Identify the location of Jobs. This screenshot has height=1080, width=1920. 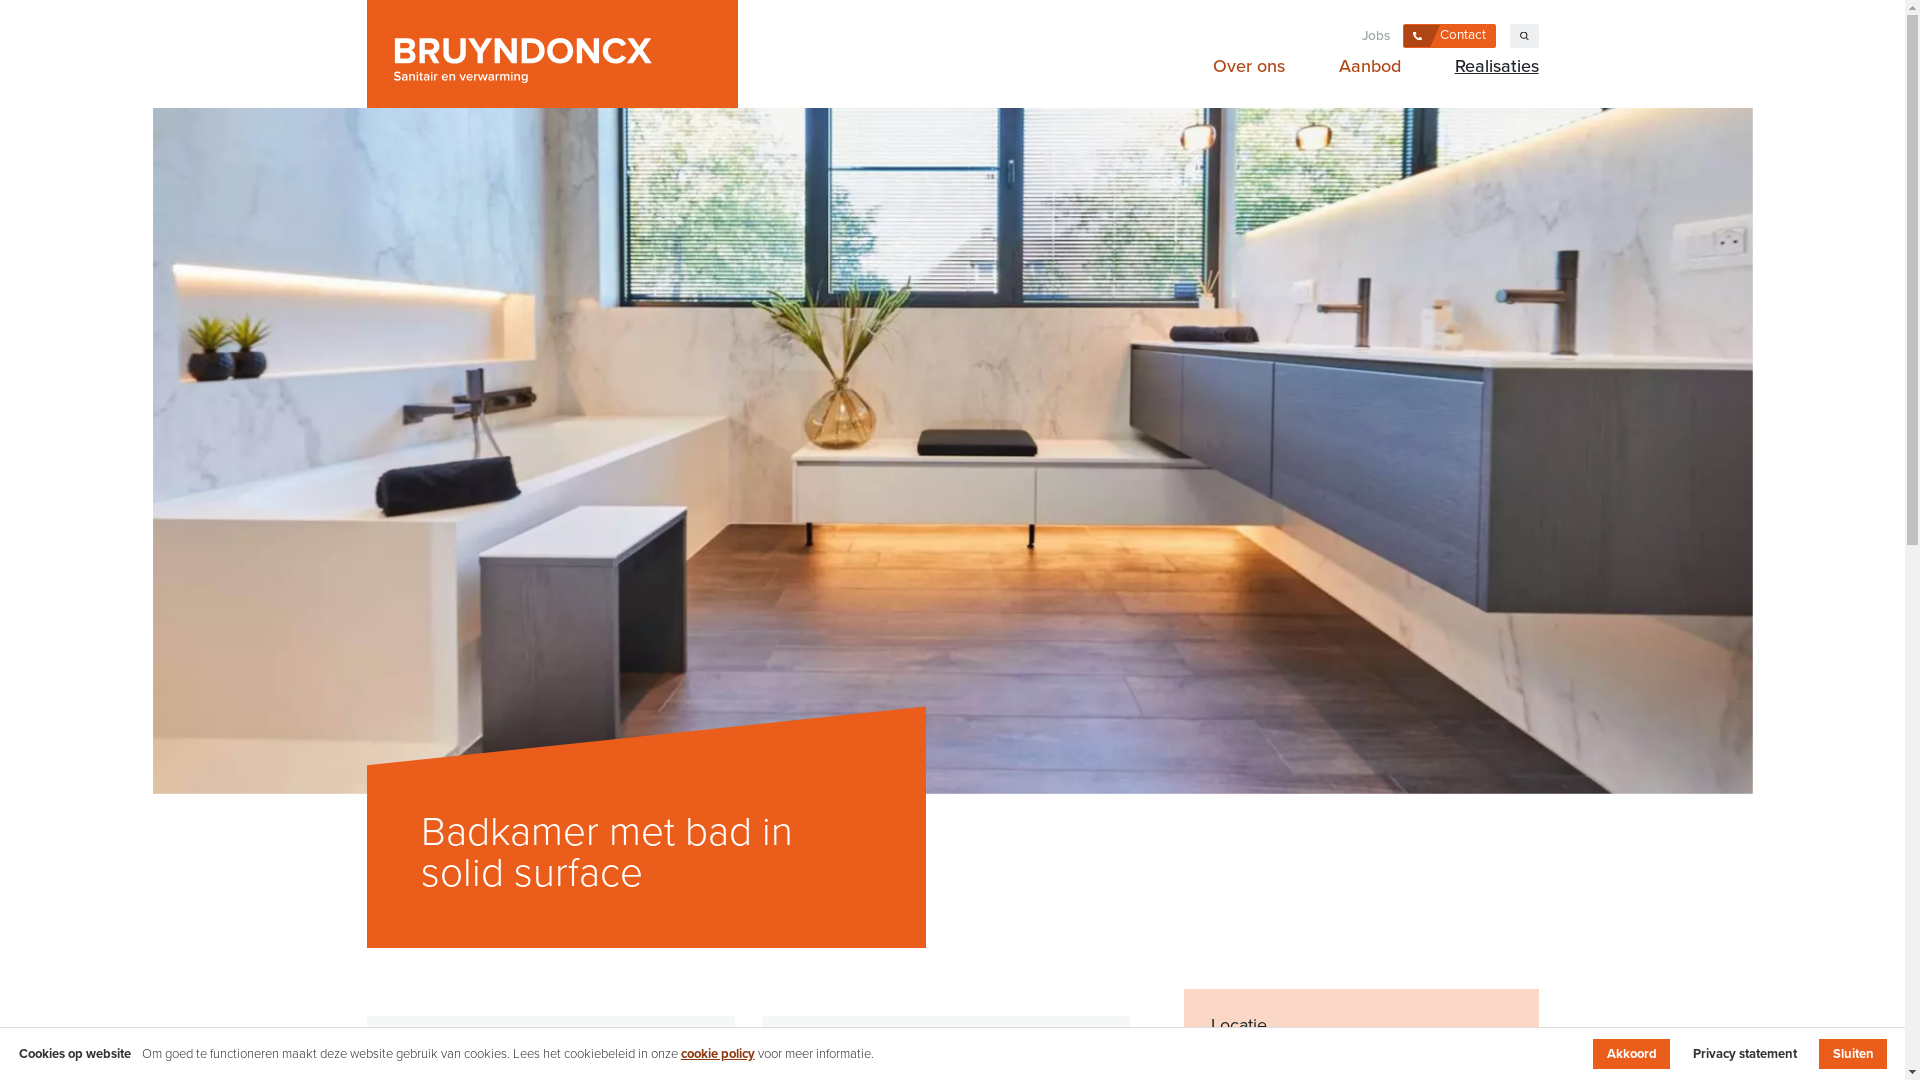
(1376, 36).